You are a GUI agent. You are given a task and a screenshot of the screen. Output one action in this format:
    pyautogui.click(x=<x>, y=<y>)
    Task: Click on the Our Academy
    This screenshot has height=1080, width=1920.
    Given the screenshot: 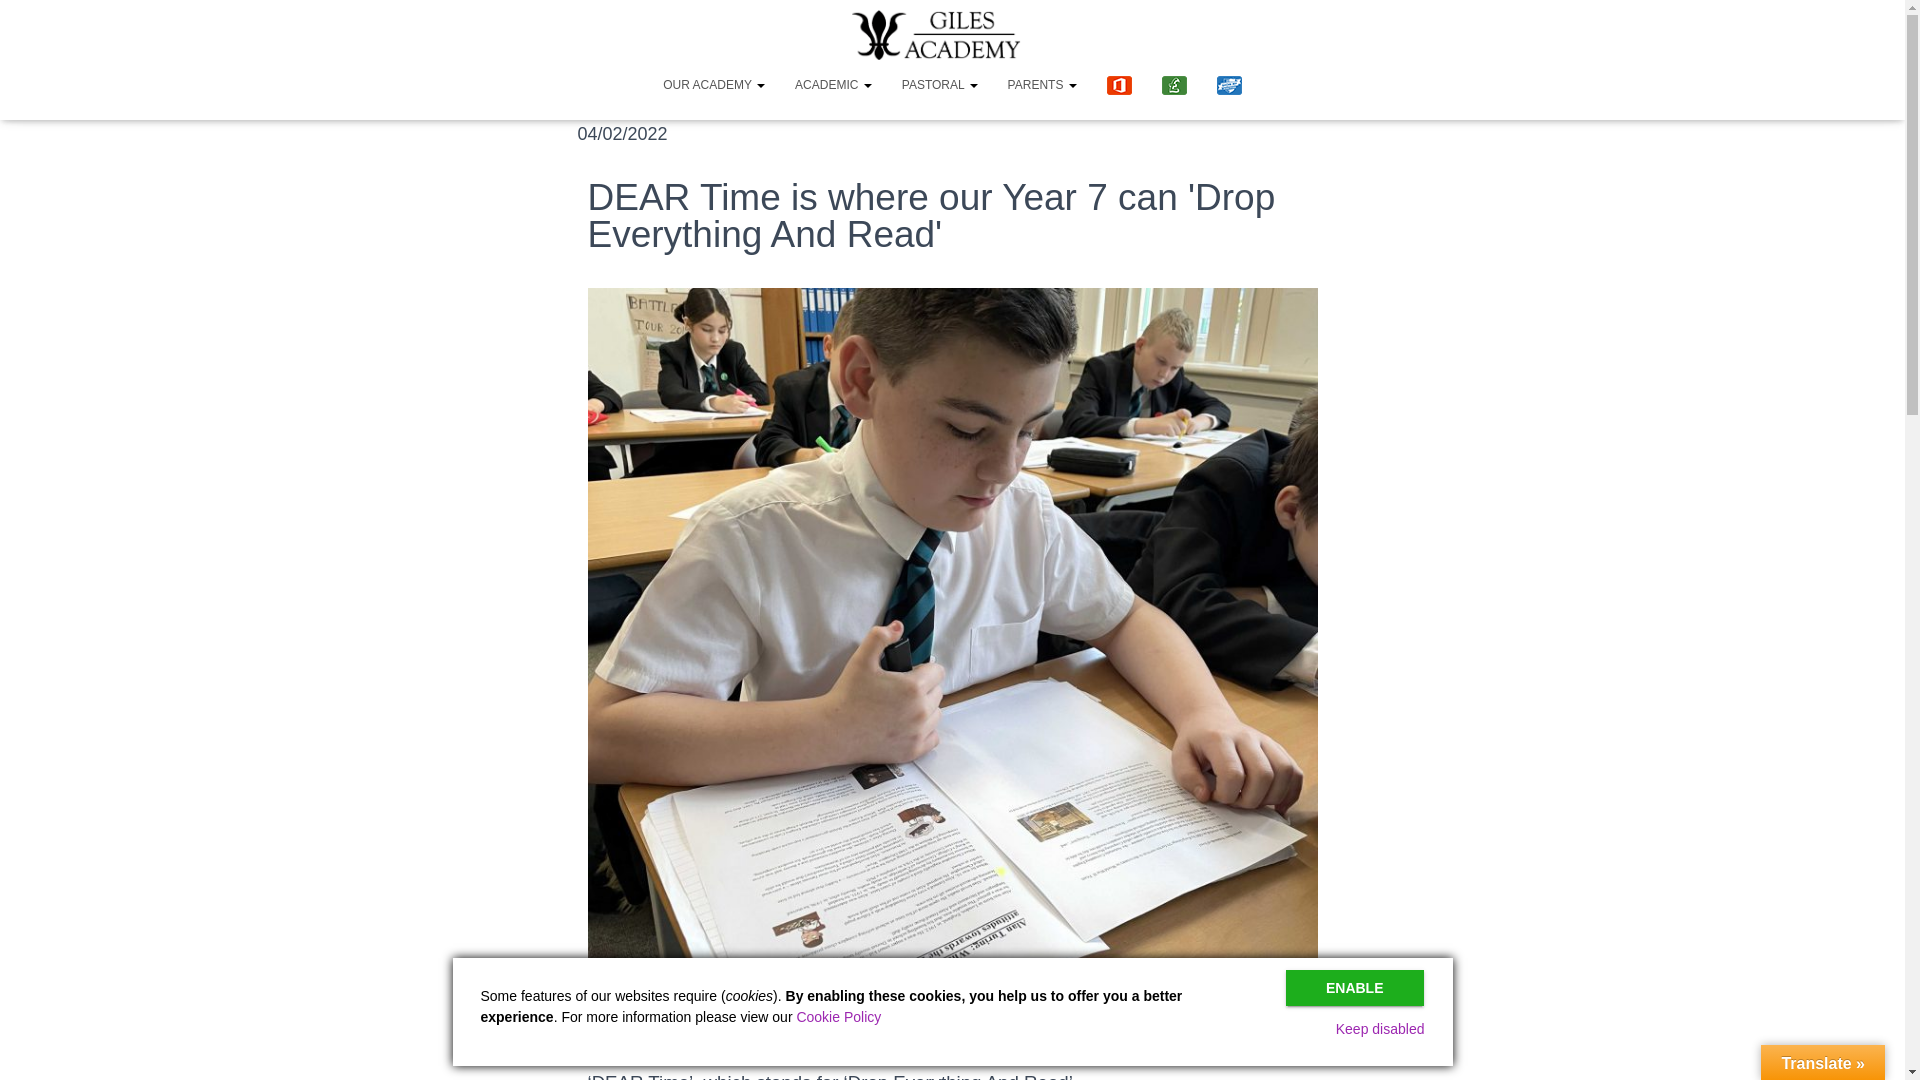 What is the action you would take?
    pyautogui.click(x=714, y=85)
    